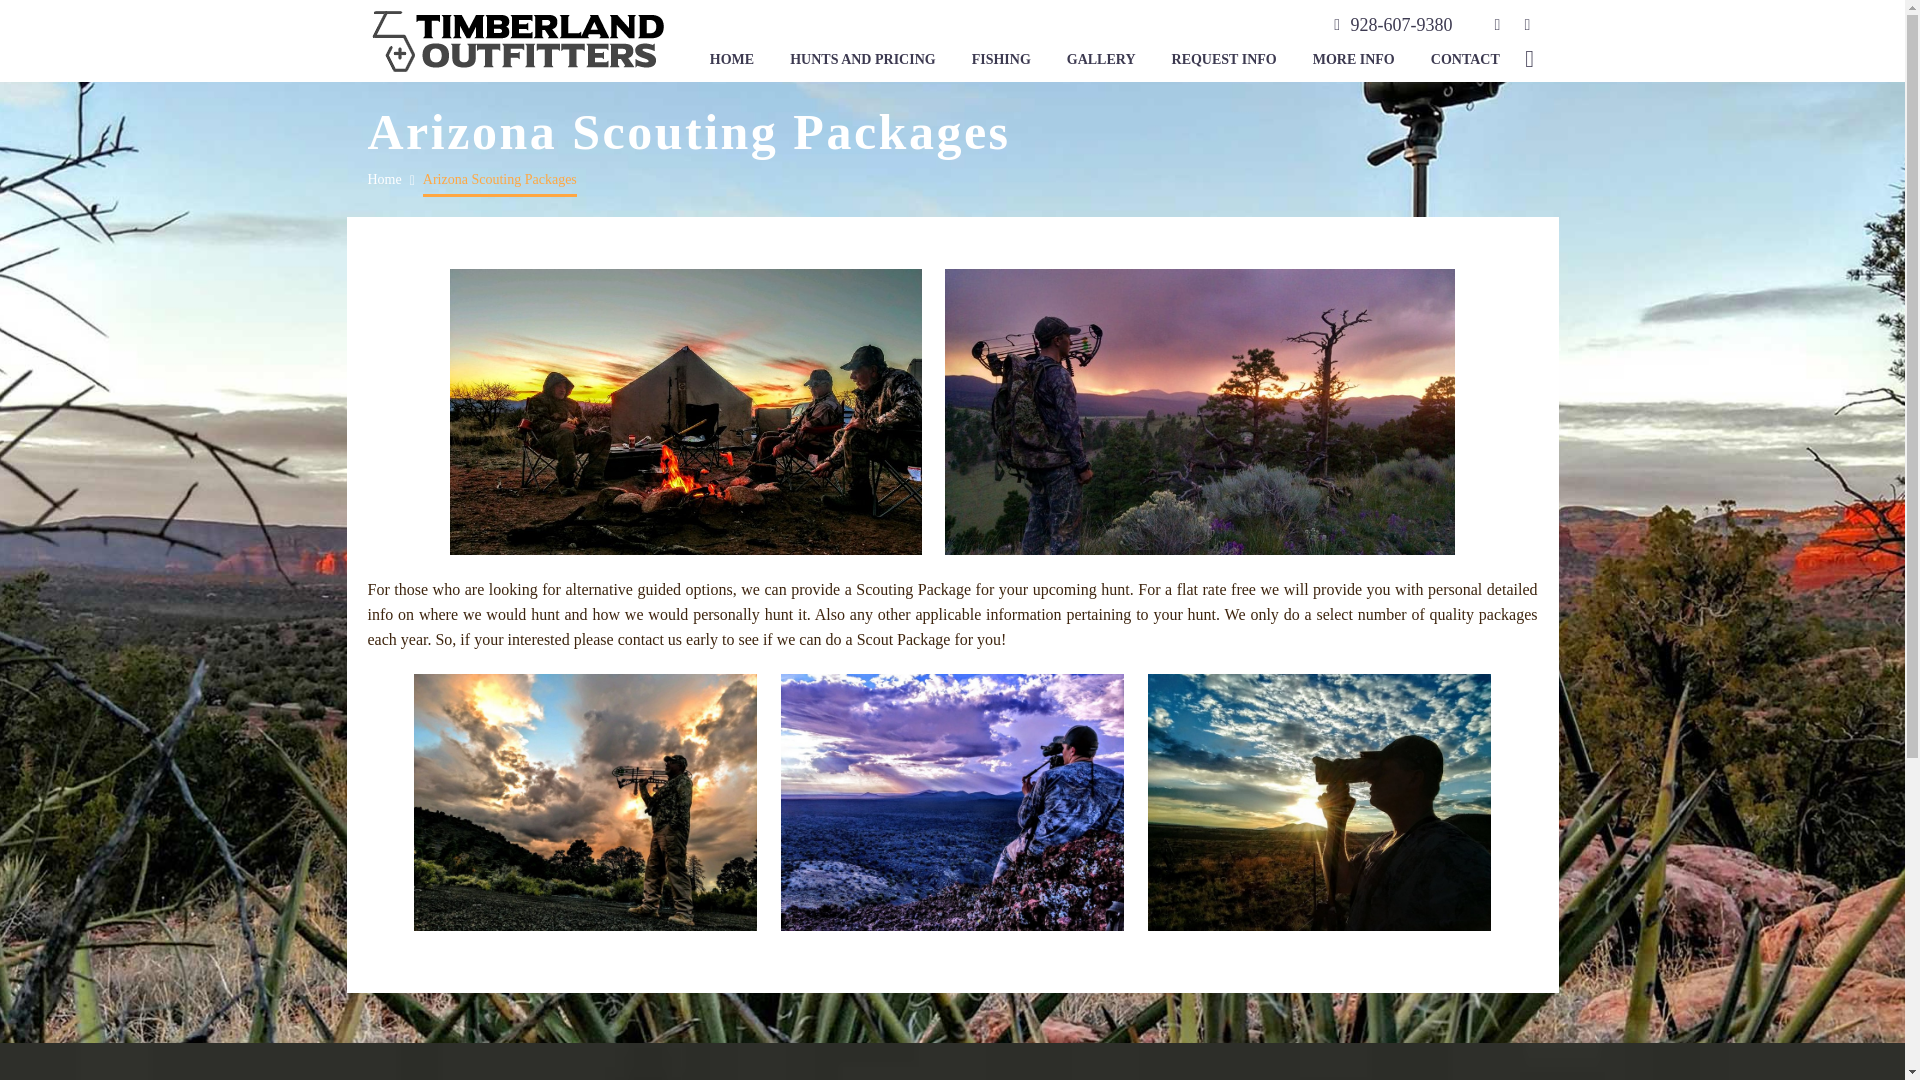 This screenshot has height=1080, width=1920. Describe the element at coordinates (1465, 60) in the screenshot. I see `CONTACT` at that location.